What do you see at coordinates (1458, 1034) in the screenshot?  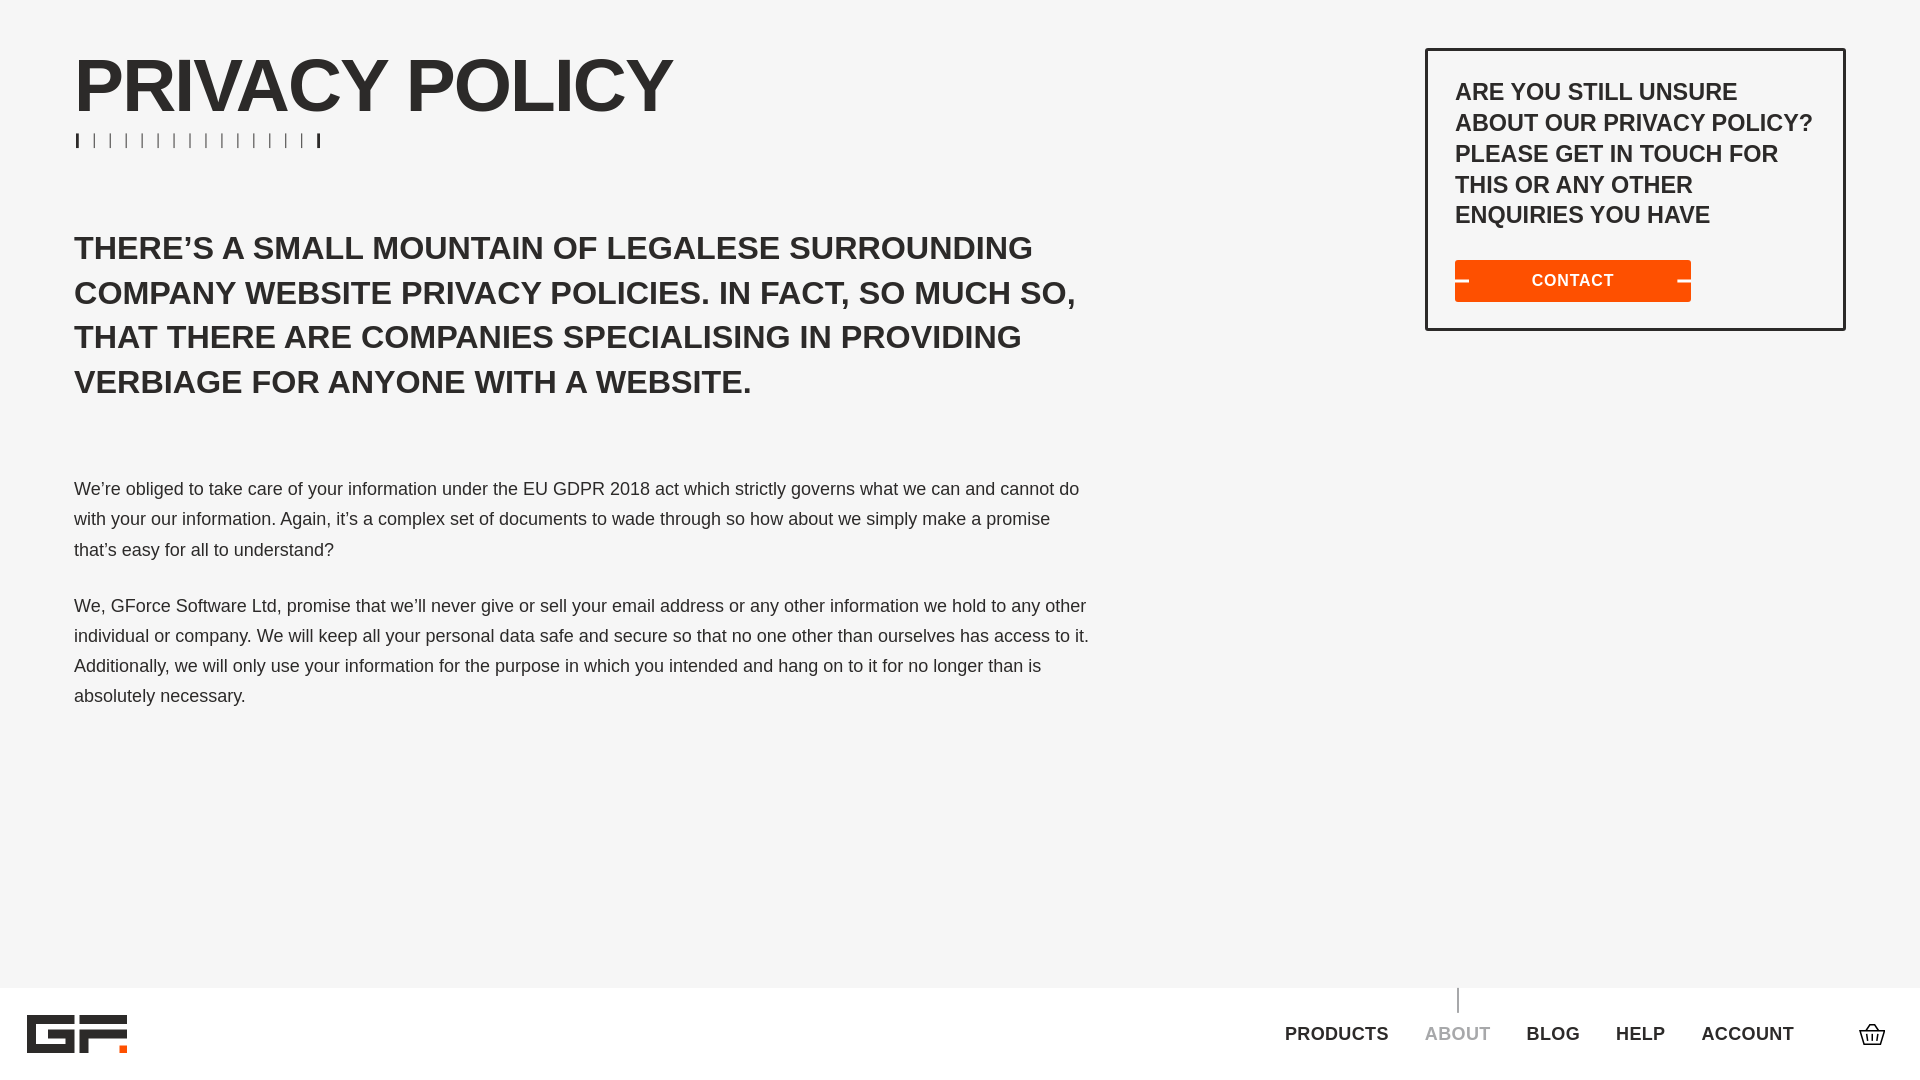 I see `ABOUT` at bounding box center [1458, 1034].